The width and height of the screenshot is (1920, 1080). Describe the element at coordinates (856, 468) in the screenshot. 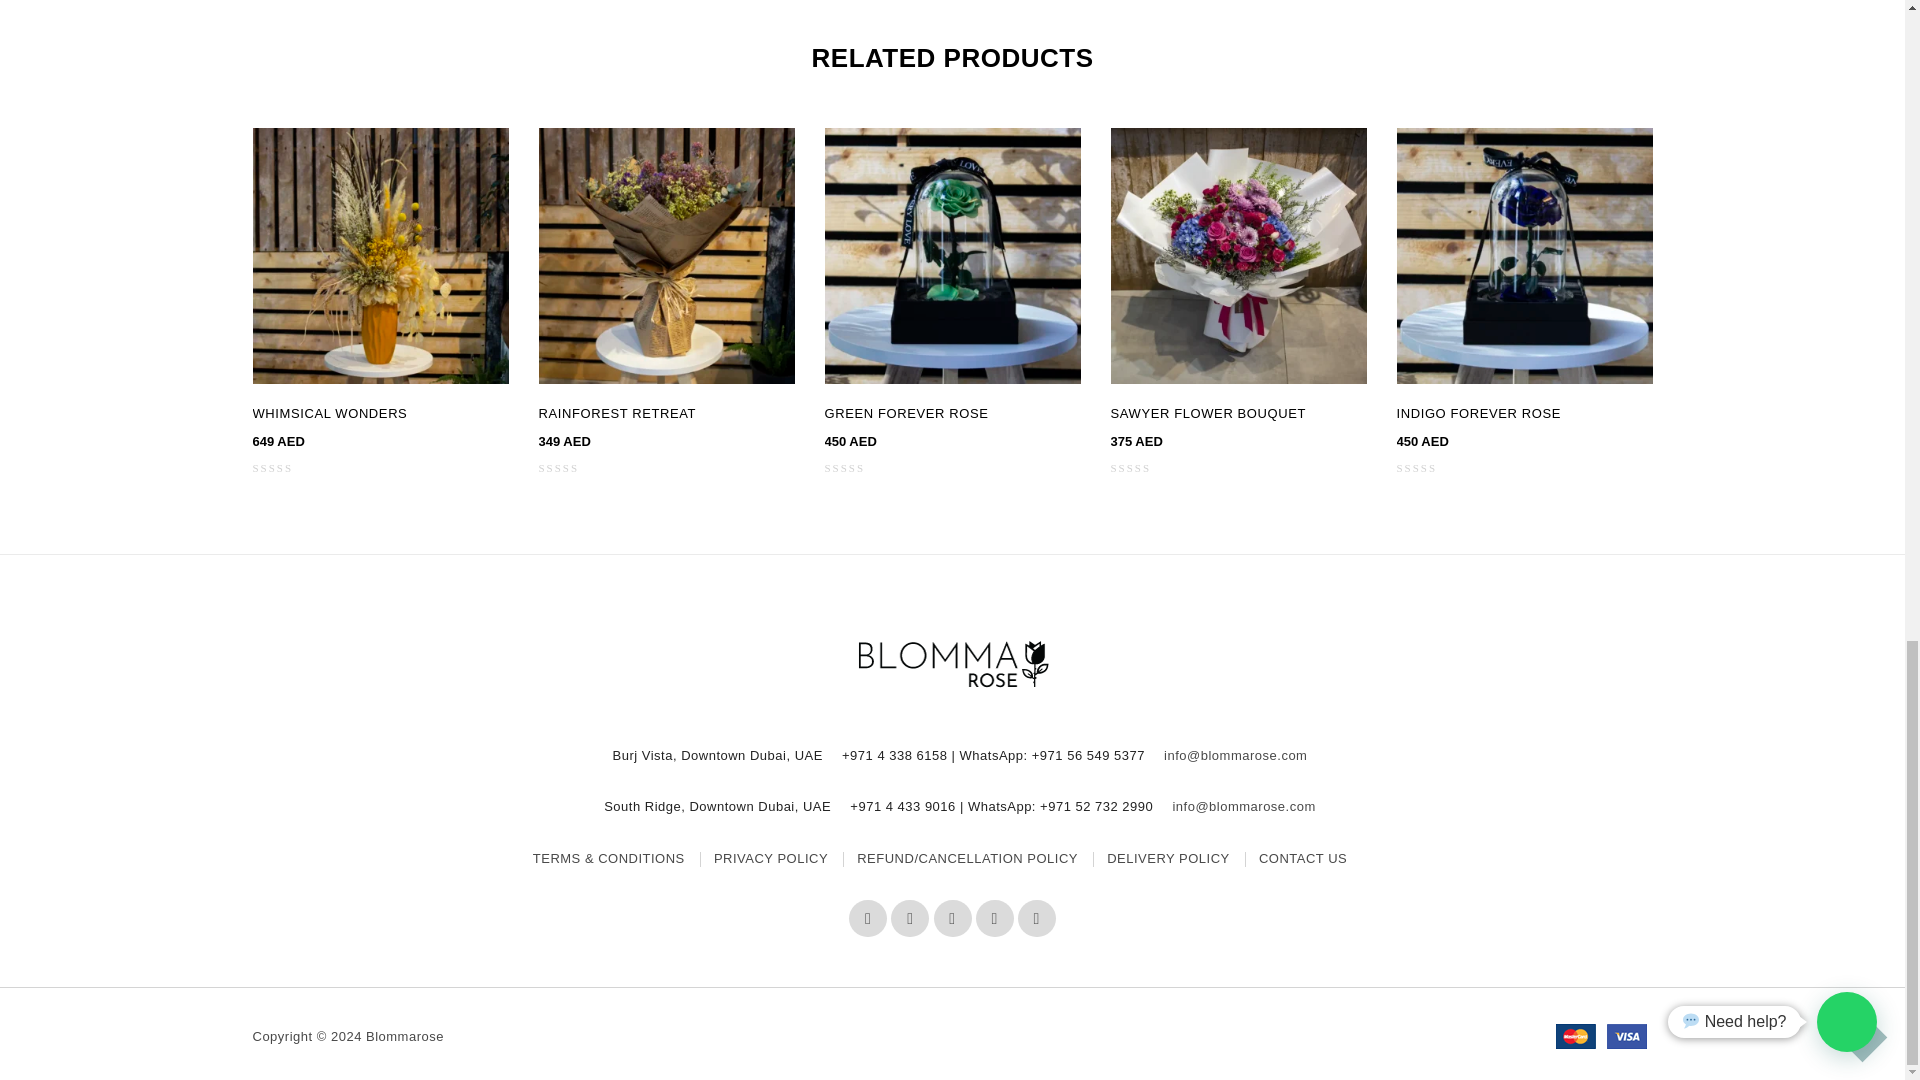

I see `Not yet rated` at that location.